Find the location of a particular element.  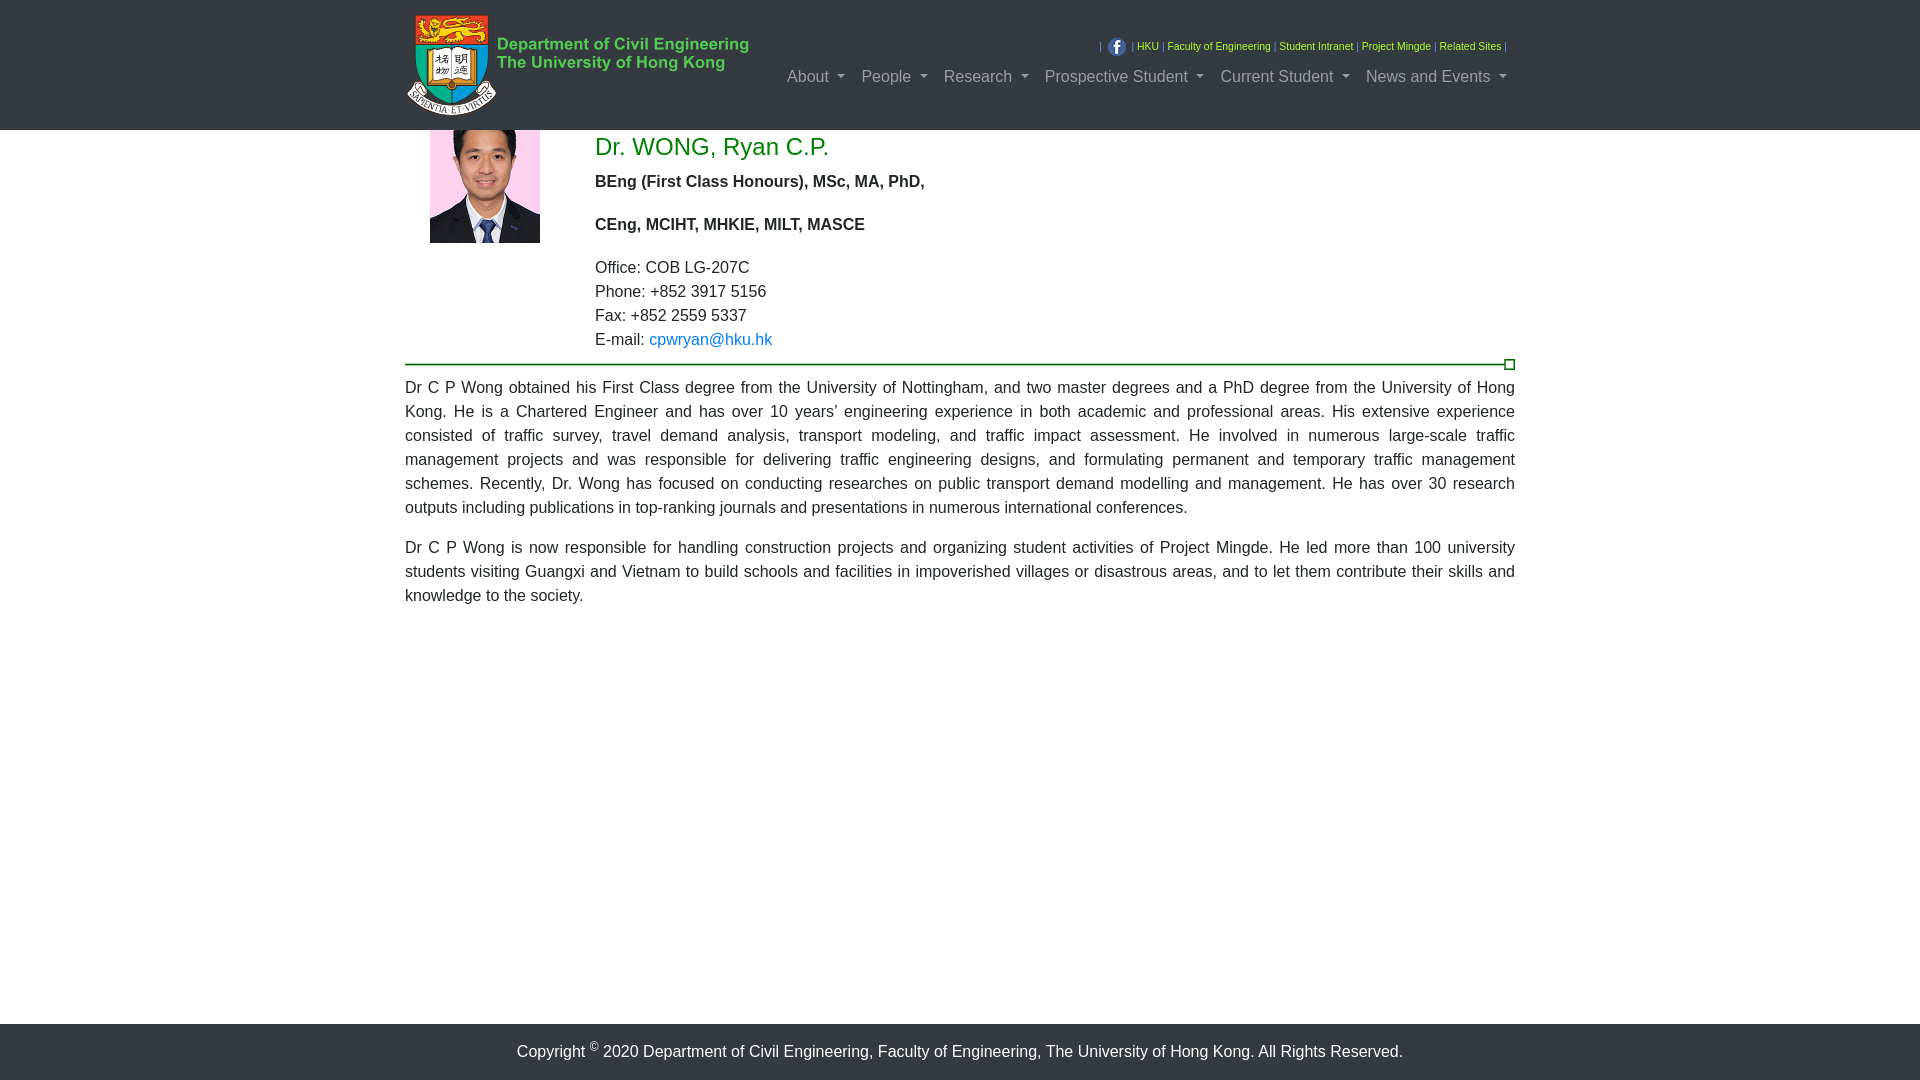

Faculty of Engineering is located at coordinates (1218, 46).